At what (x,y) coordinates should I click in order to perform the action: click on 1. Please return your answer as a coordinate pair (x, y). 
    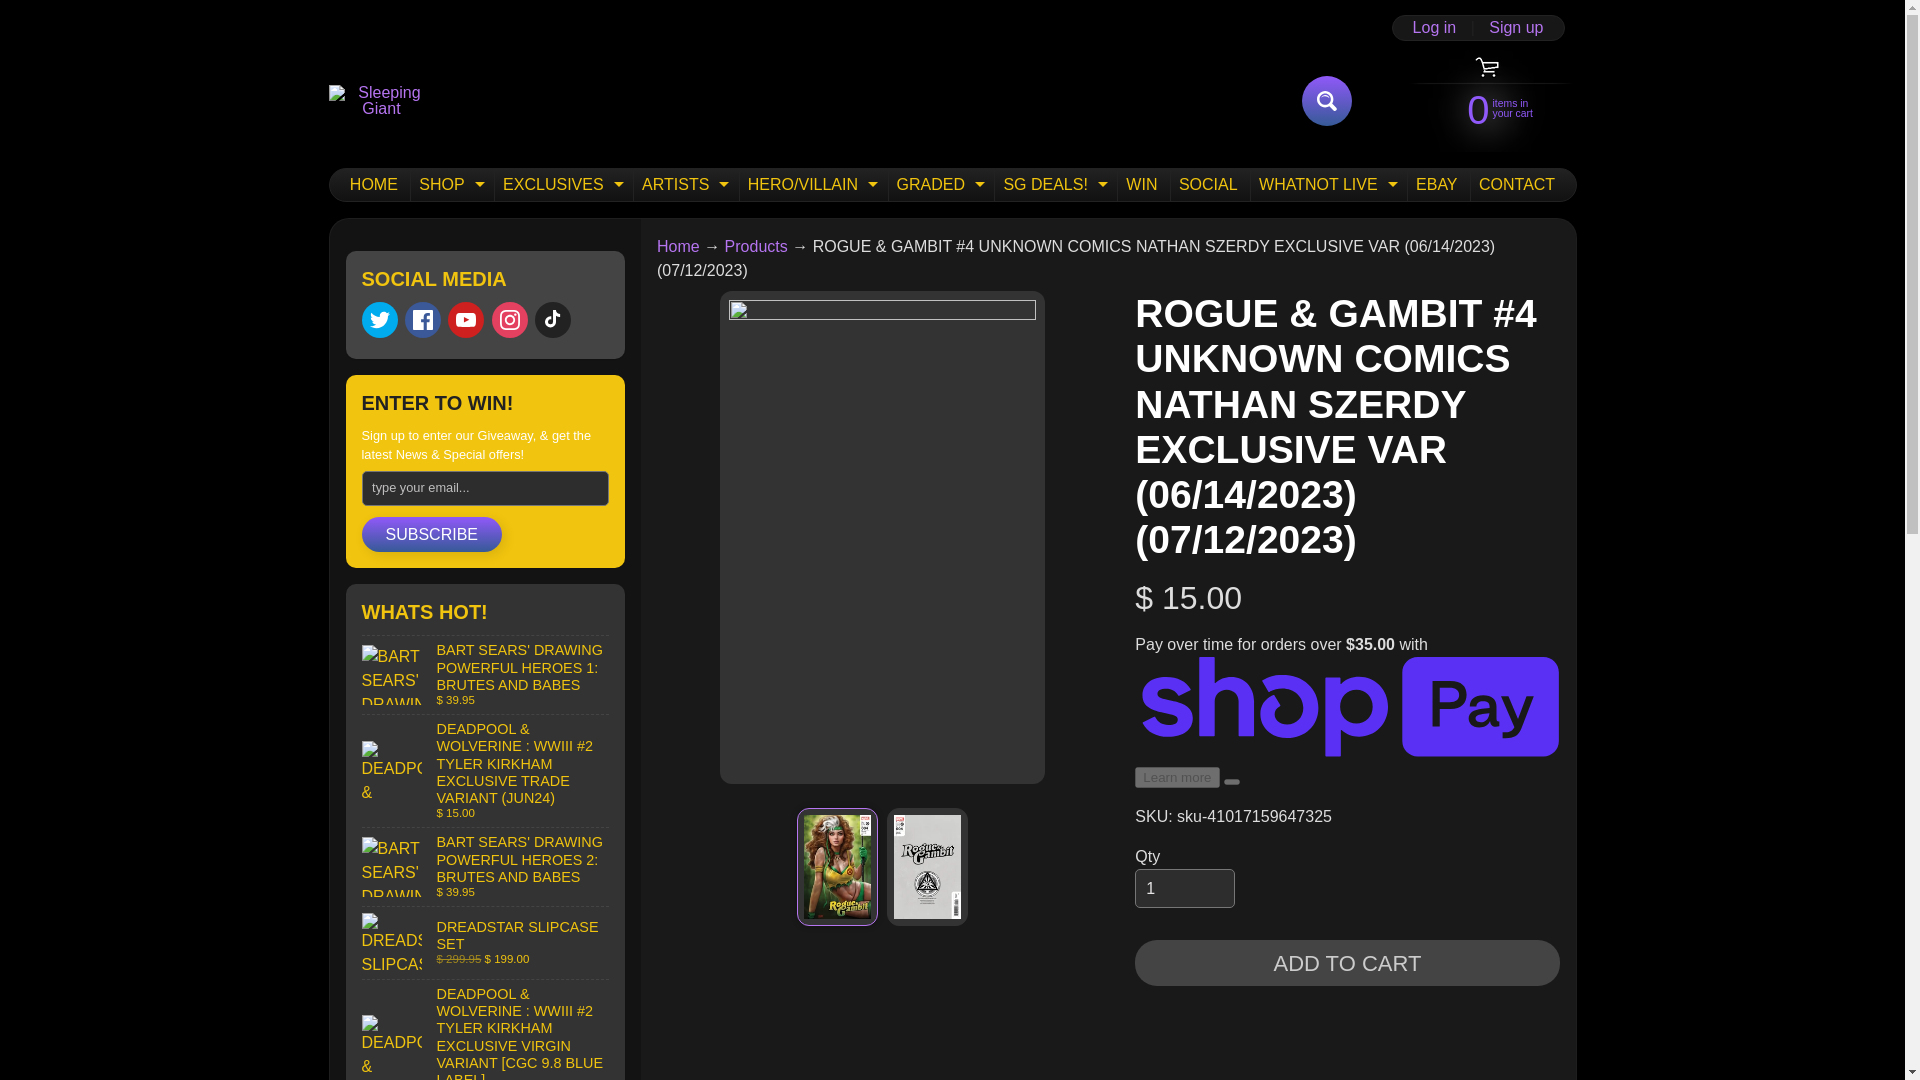
    Looking at the image, I should click on (678, 246).